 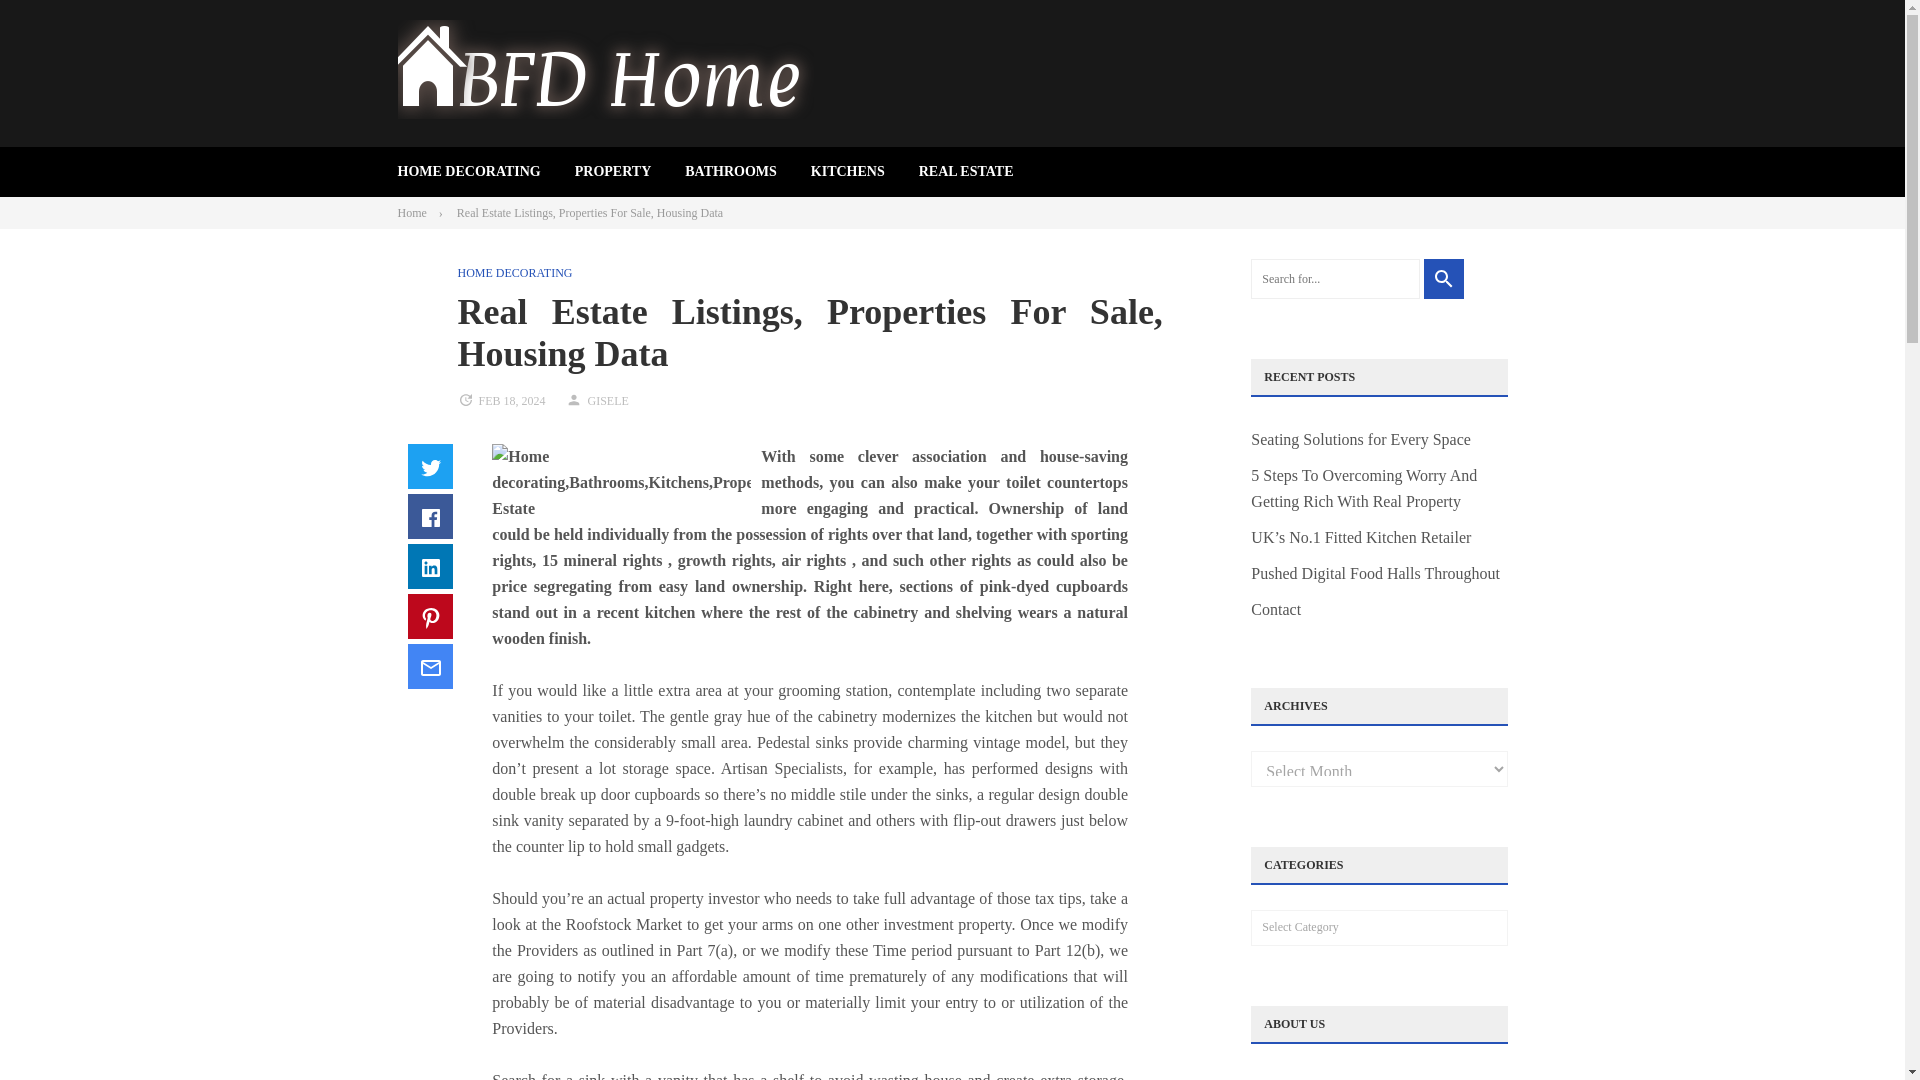 I want to click on Facebook, so click(x=430, y=516).